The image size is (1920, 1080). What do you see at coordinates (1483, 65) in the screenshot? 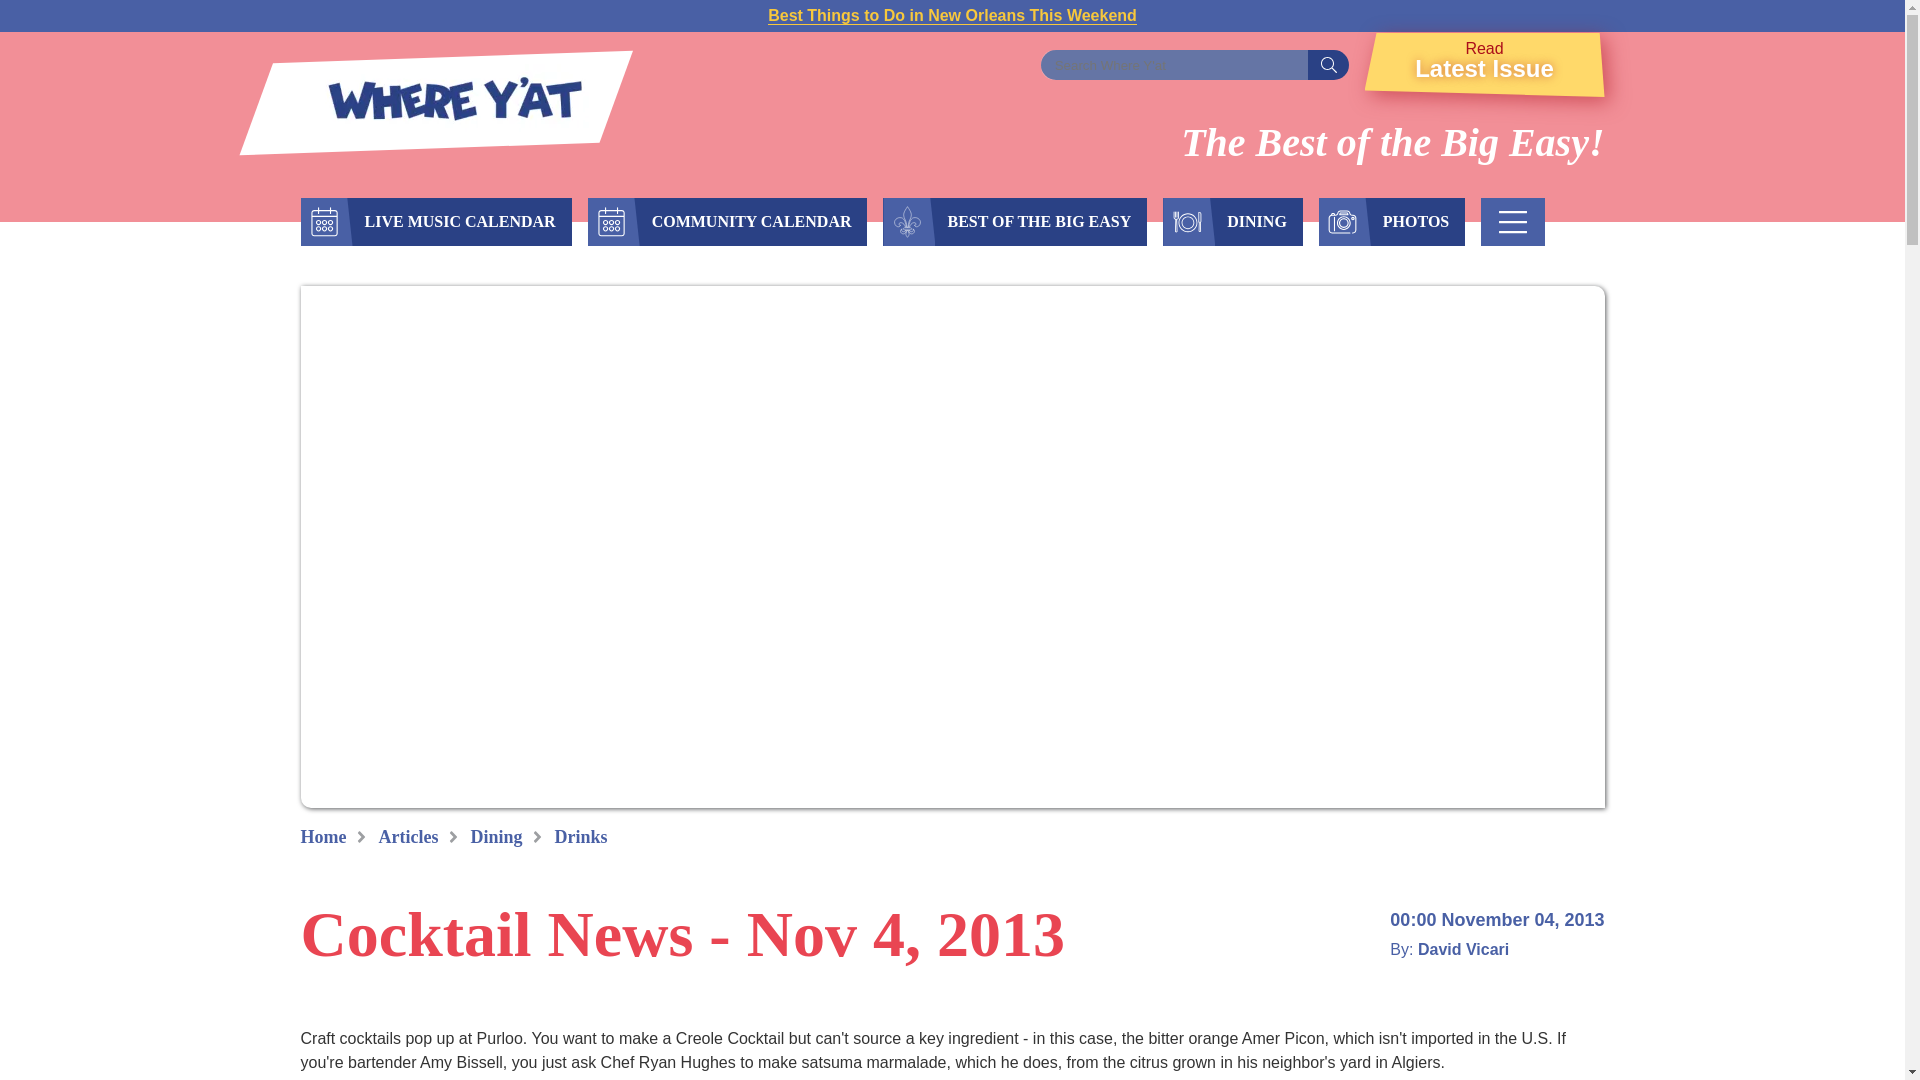
I see `COMMUNITY CALENDAR` at bounding box center [1483, 65].